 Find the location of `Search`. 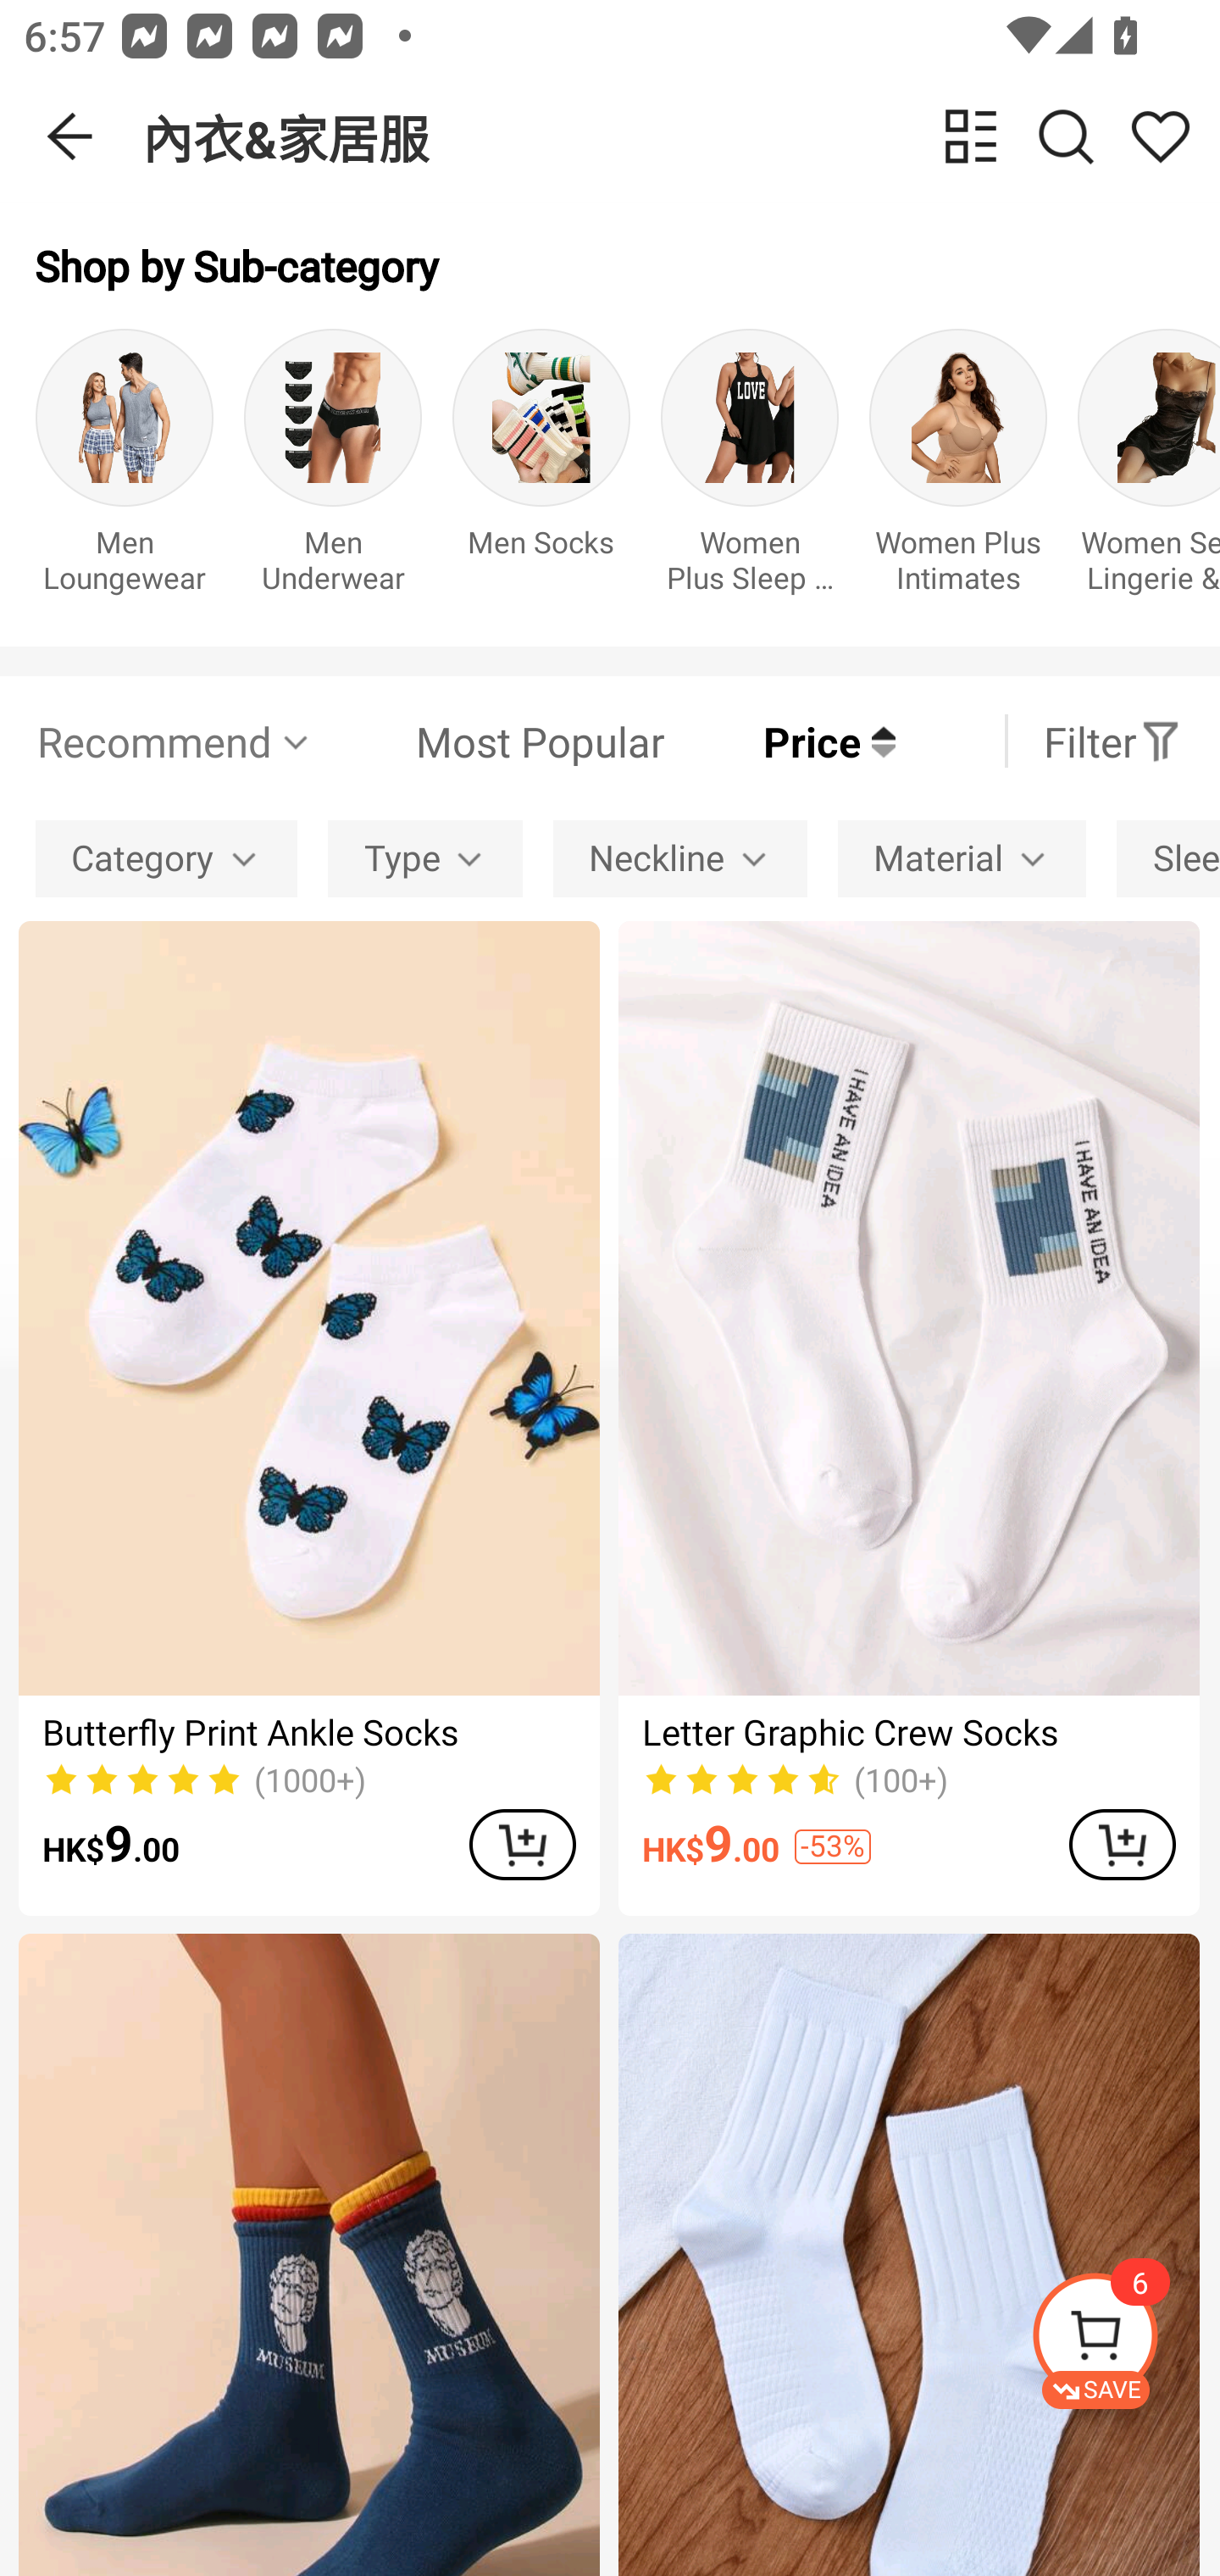

Search is located at coordinates (1066, 136).